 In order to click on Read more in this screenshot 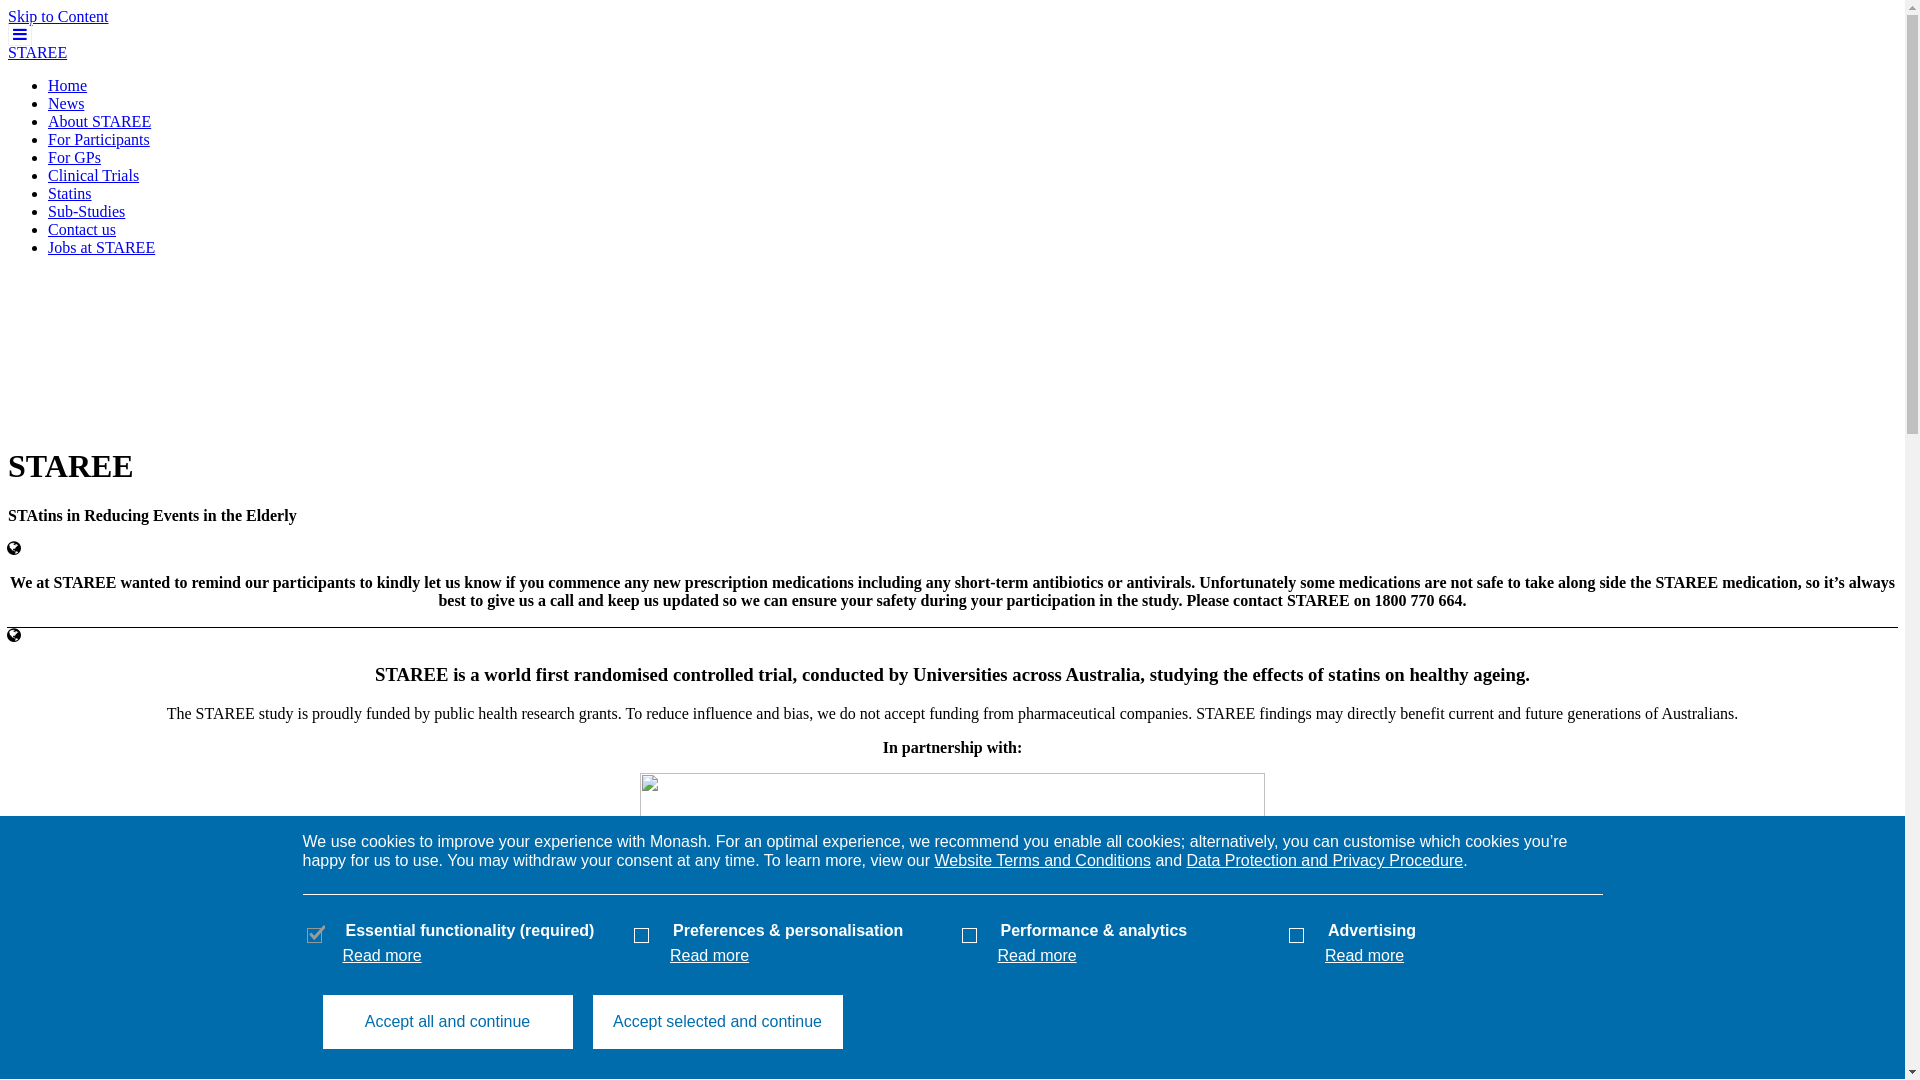, I will do `click(1364, 956)`.